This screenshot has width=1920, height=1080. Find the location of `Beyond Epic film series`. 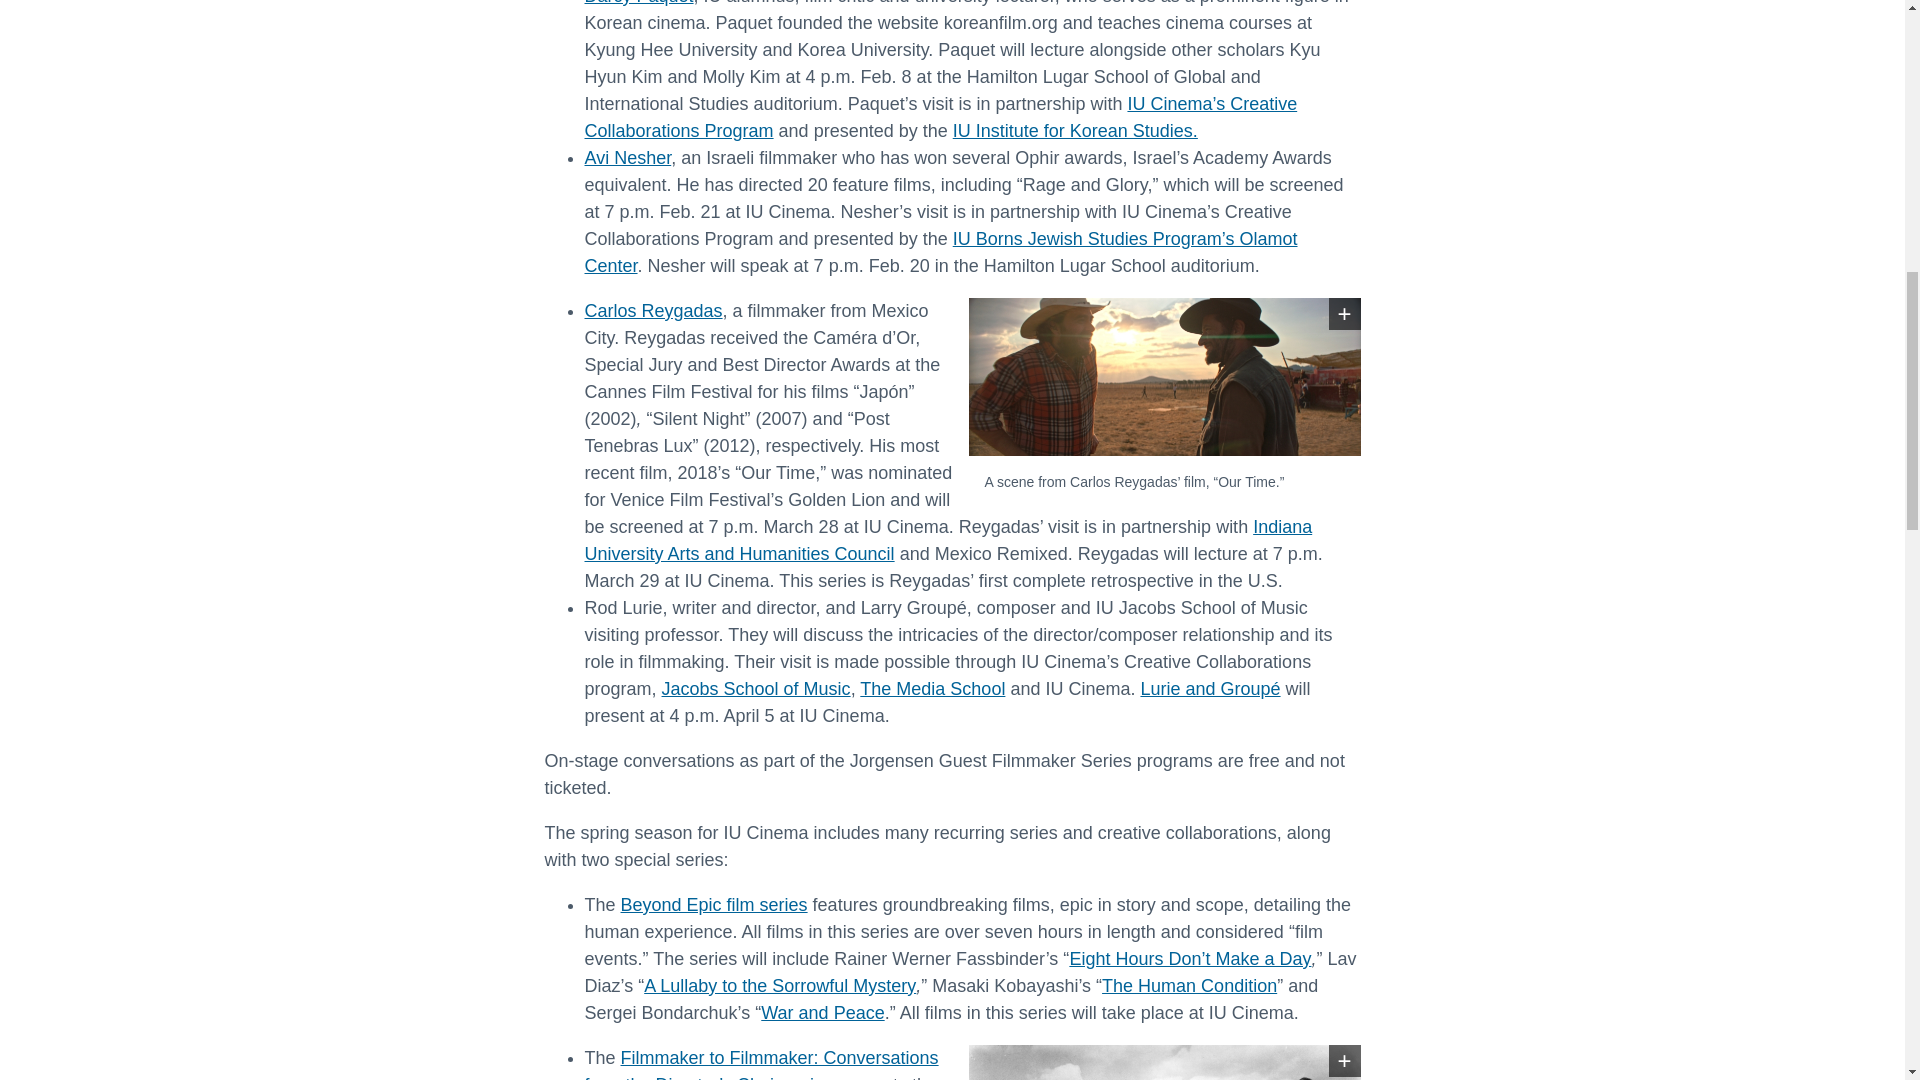

Beyond Epic film series is located at coordinates (714, 904).